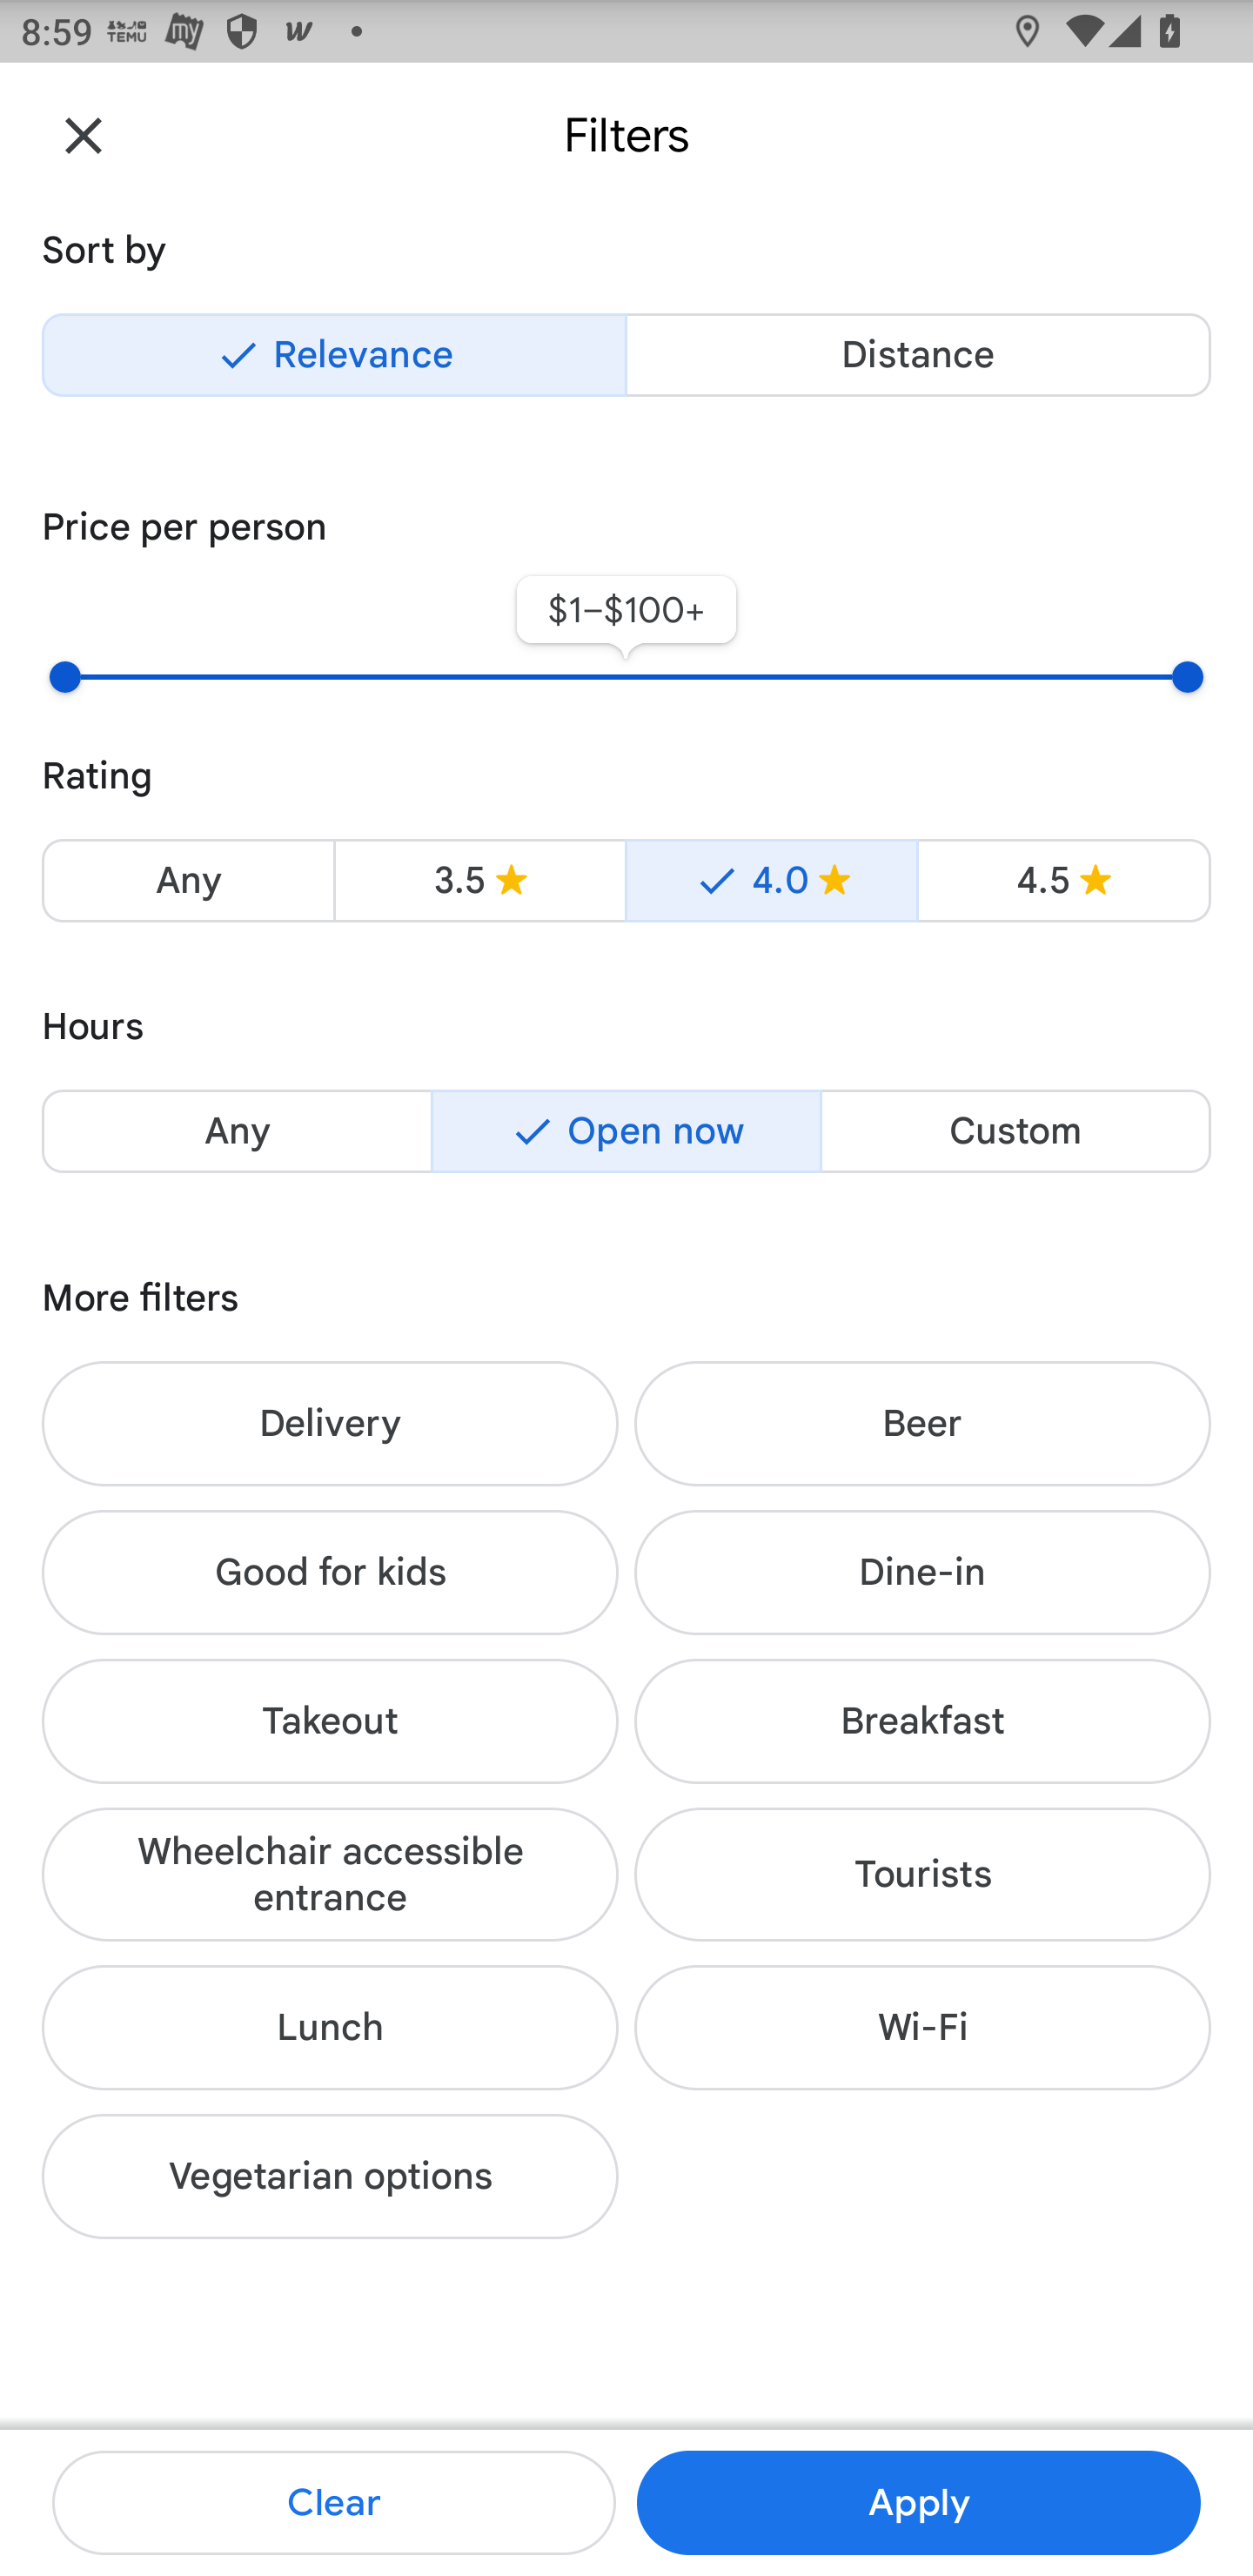 Image resolution: width=1253 pixels, height=2576 pixels. I want to click on Beer, so click(922, 1422).